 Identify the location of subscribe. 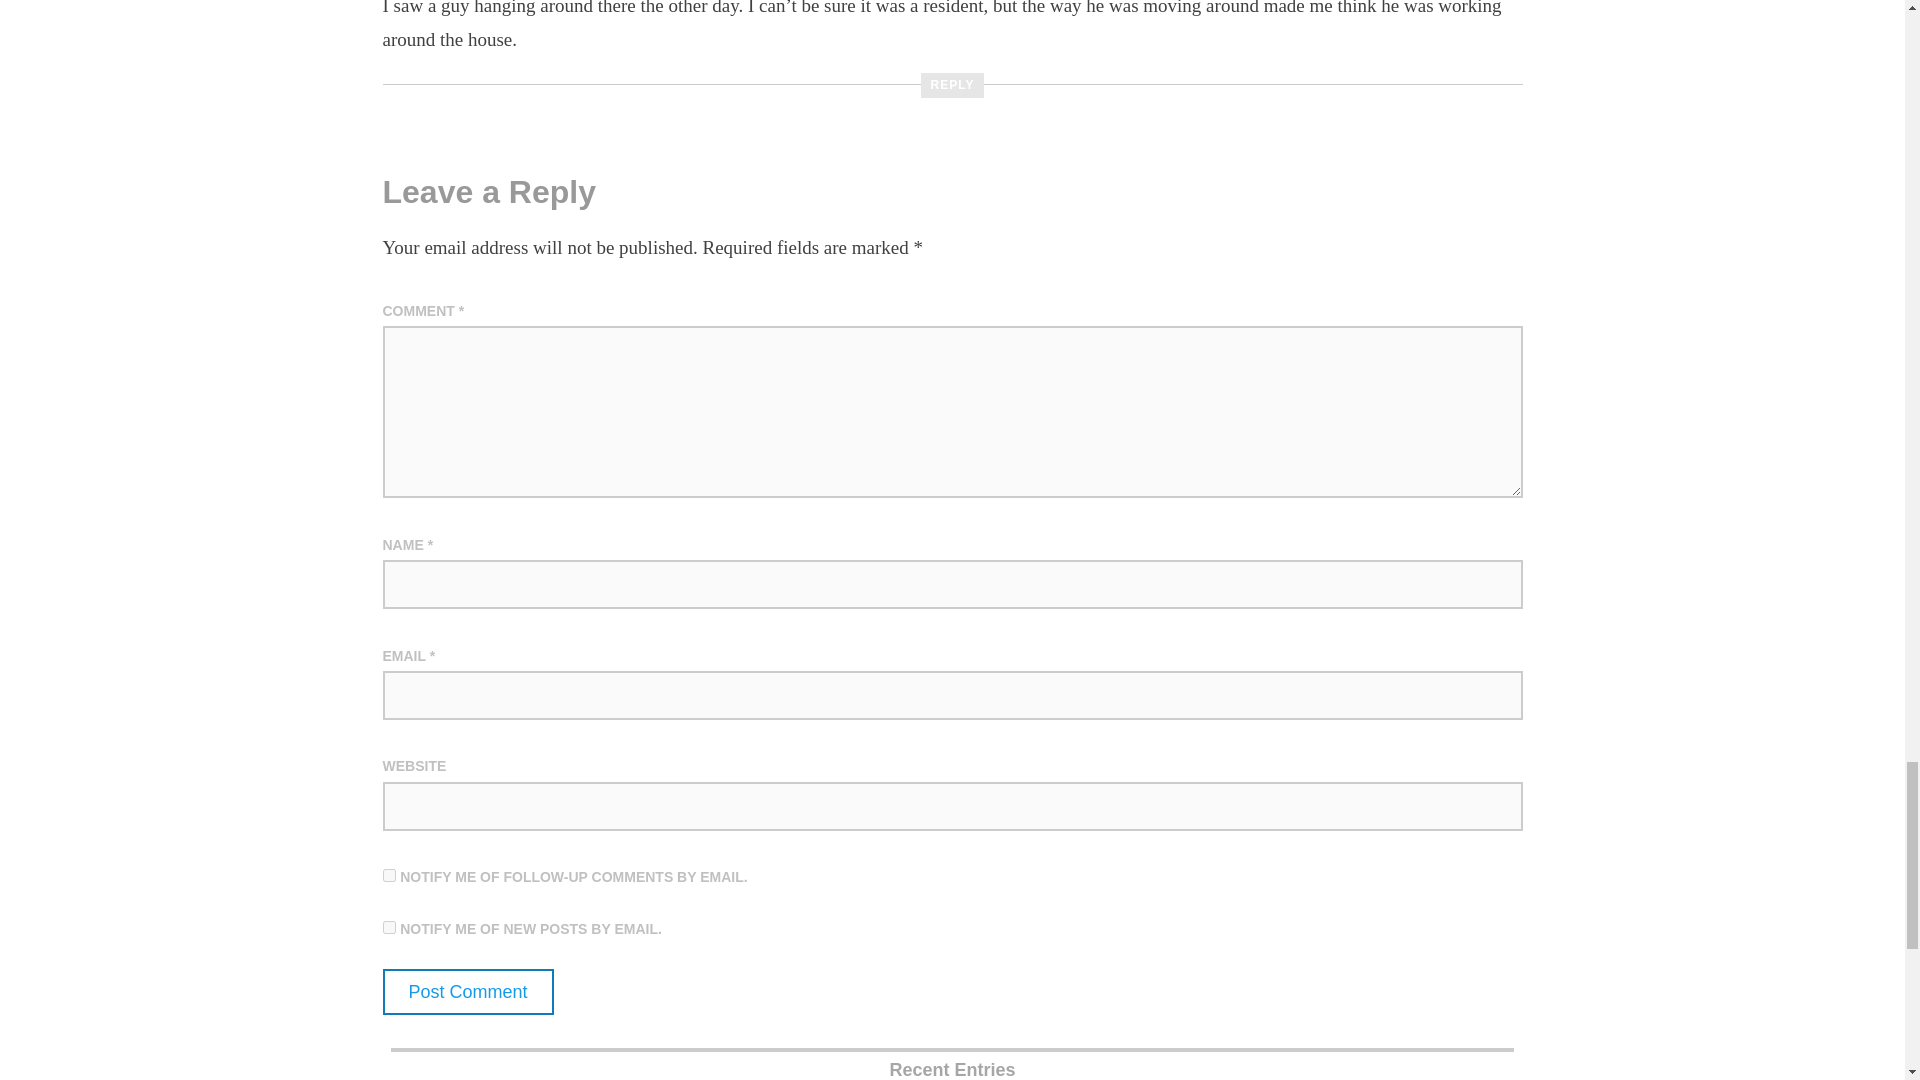
(388, 928).